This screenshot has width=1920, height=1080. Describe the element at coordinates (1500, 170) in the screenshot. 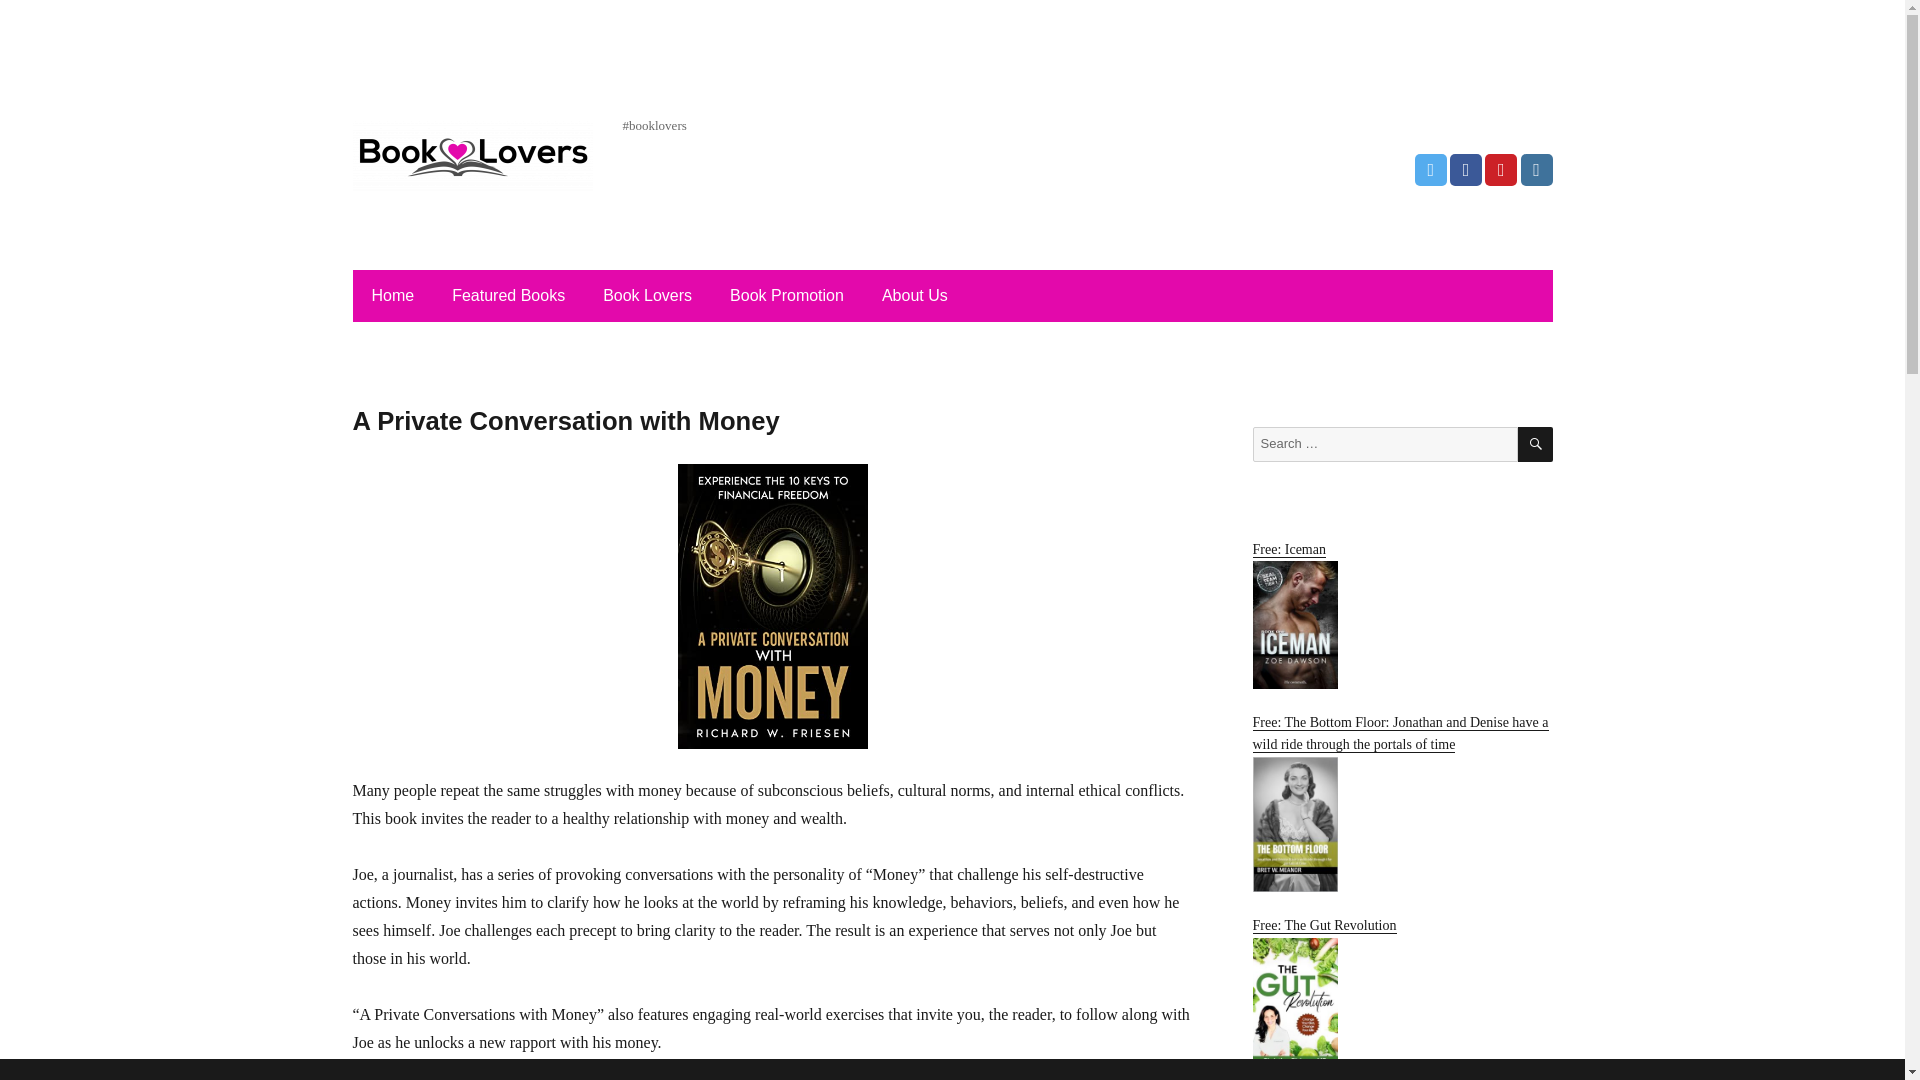

I see `Pinterest` at that location.